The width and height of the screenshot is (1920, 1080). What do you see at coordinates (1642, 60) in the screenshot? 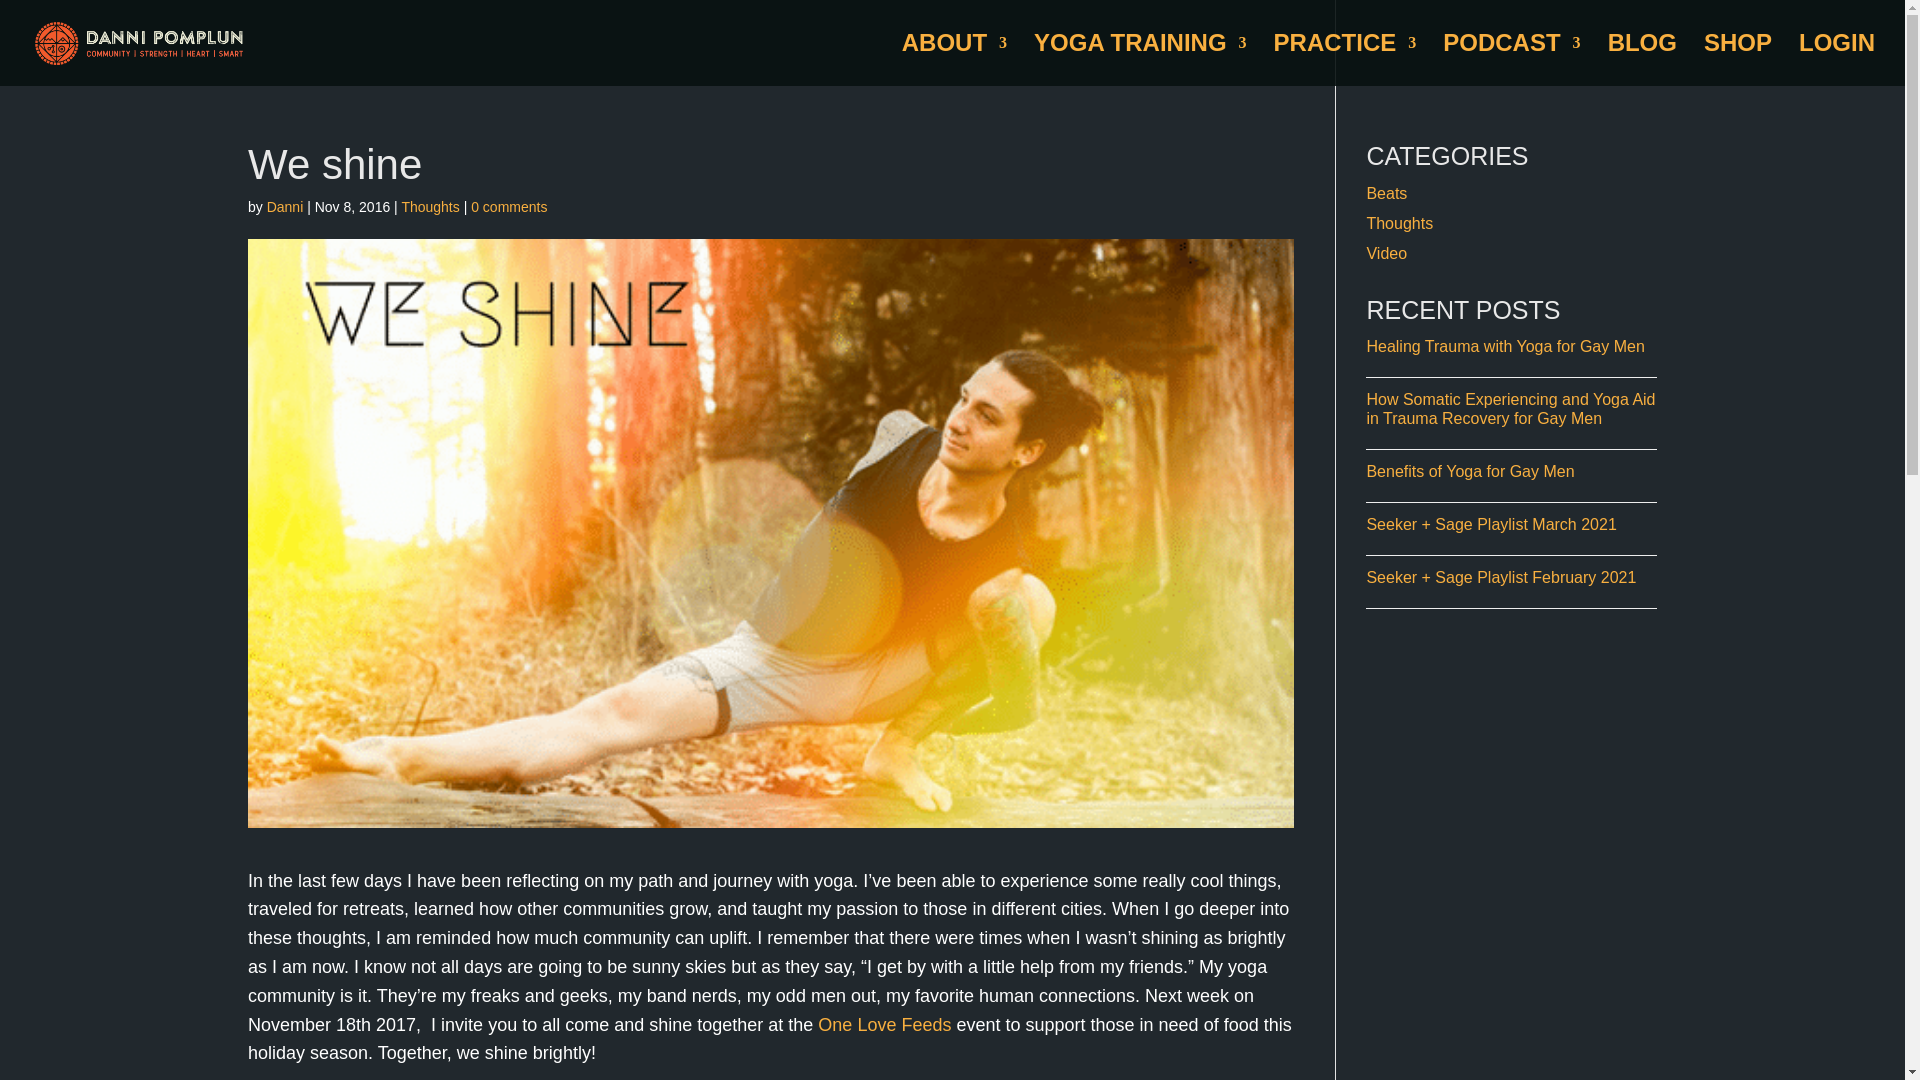
I see `BLOG` at bounding box center [1642, 60].